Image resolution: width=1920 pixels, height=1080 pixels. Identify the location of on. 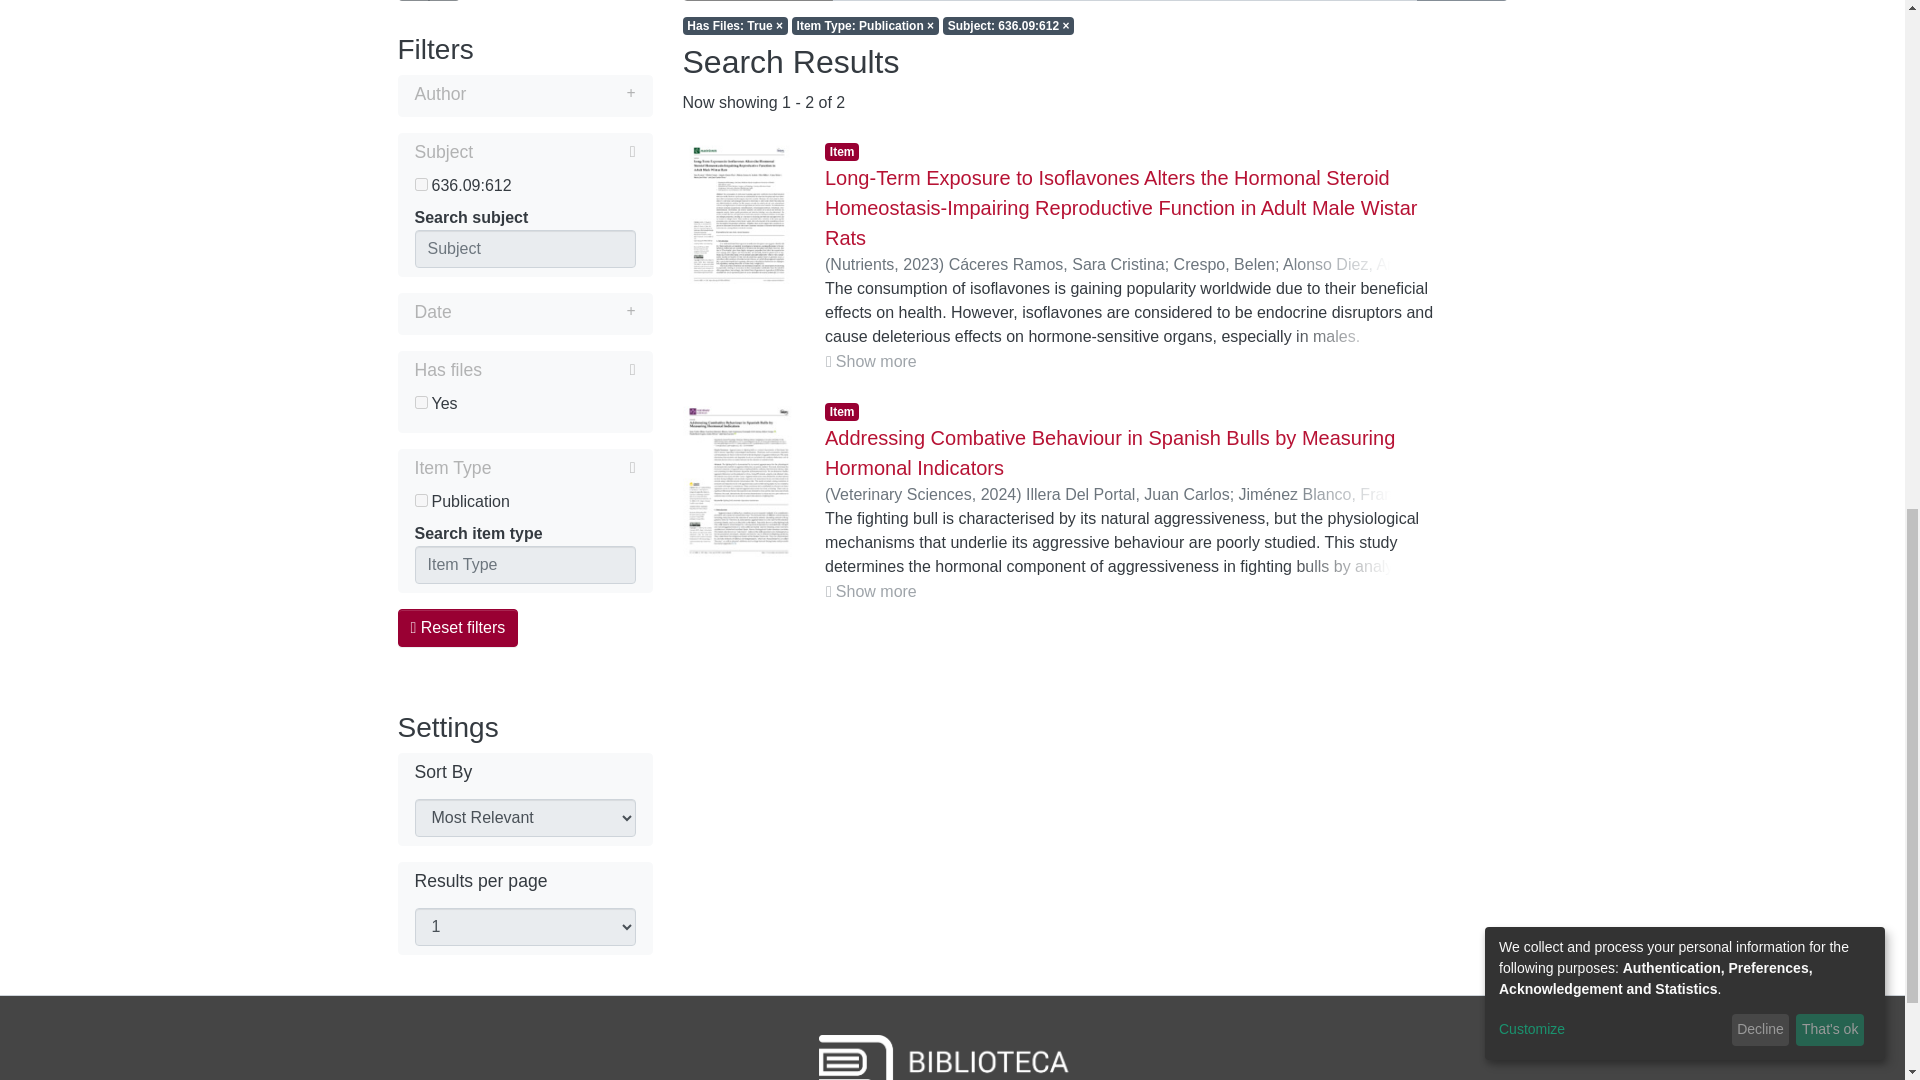
(420, 500).